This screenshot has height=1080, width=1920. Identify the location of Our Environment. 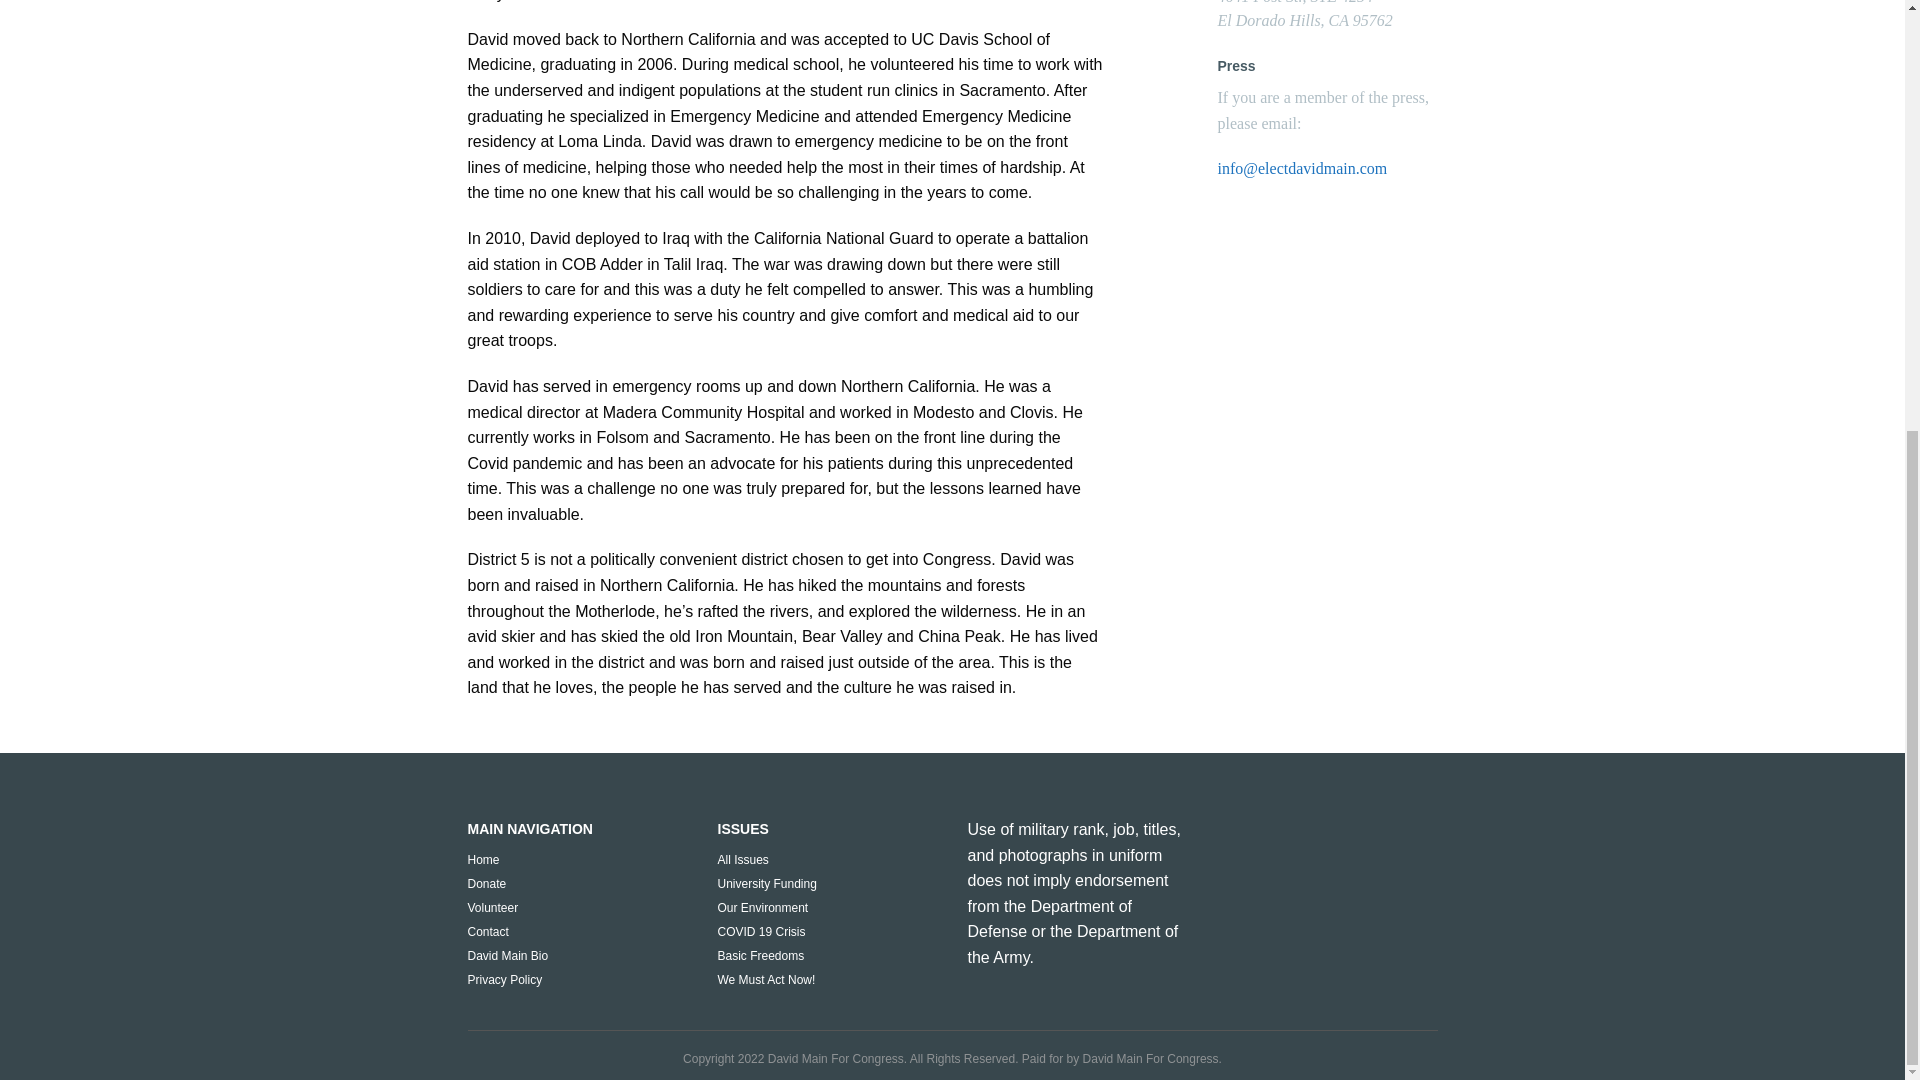
(763, 907).